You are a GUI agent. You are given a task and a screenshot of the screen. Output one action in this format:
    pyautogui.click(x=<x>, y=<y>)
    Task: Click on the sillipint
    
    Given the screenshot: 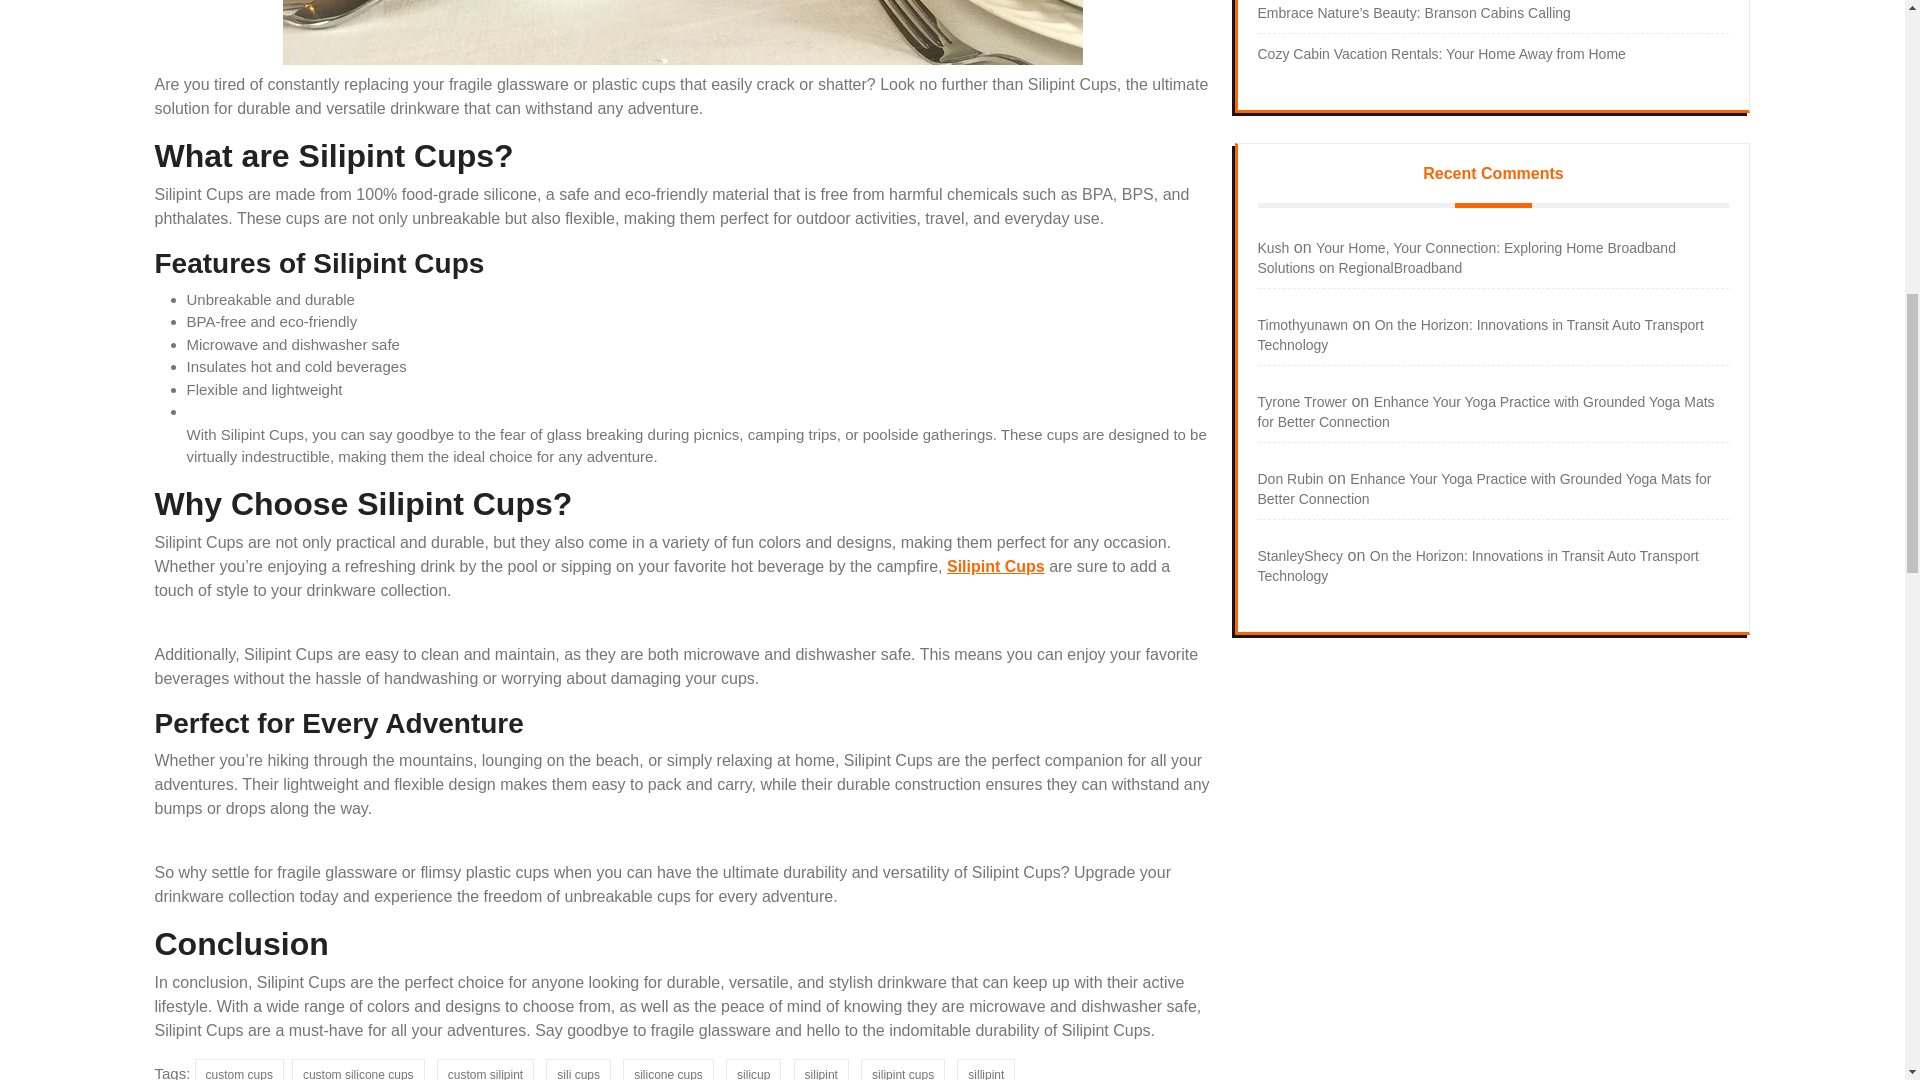 What is the action you would take?
    pyautogui.click(x=986, y=1070)
    